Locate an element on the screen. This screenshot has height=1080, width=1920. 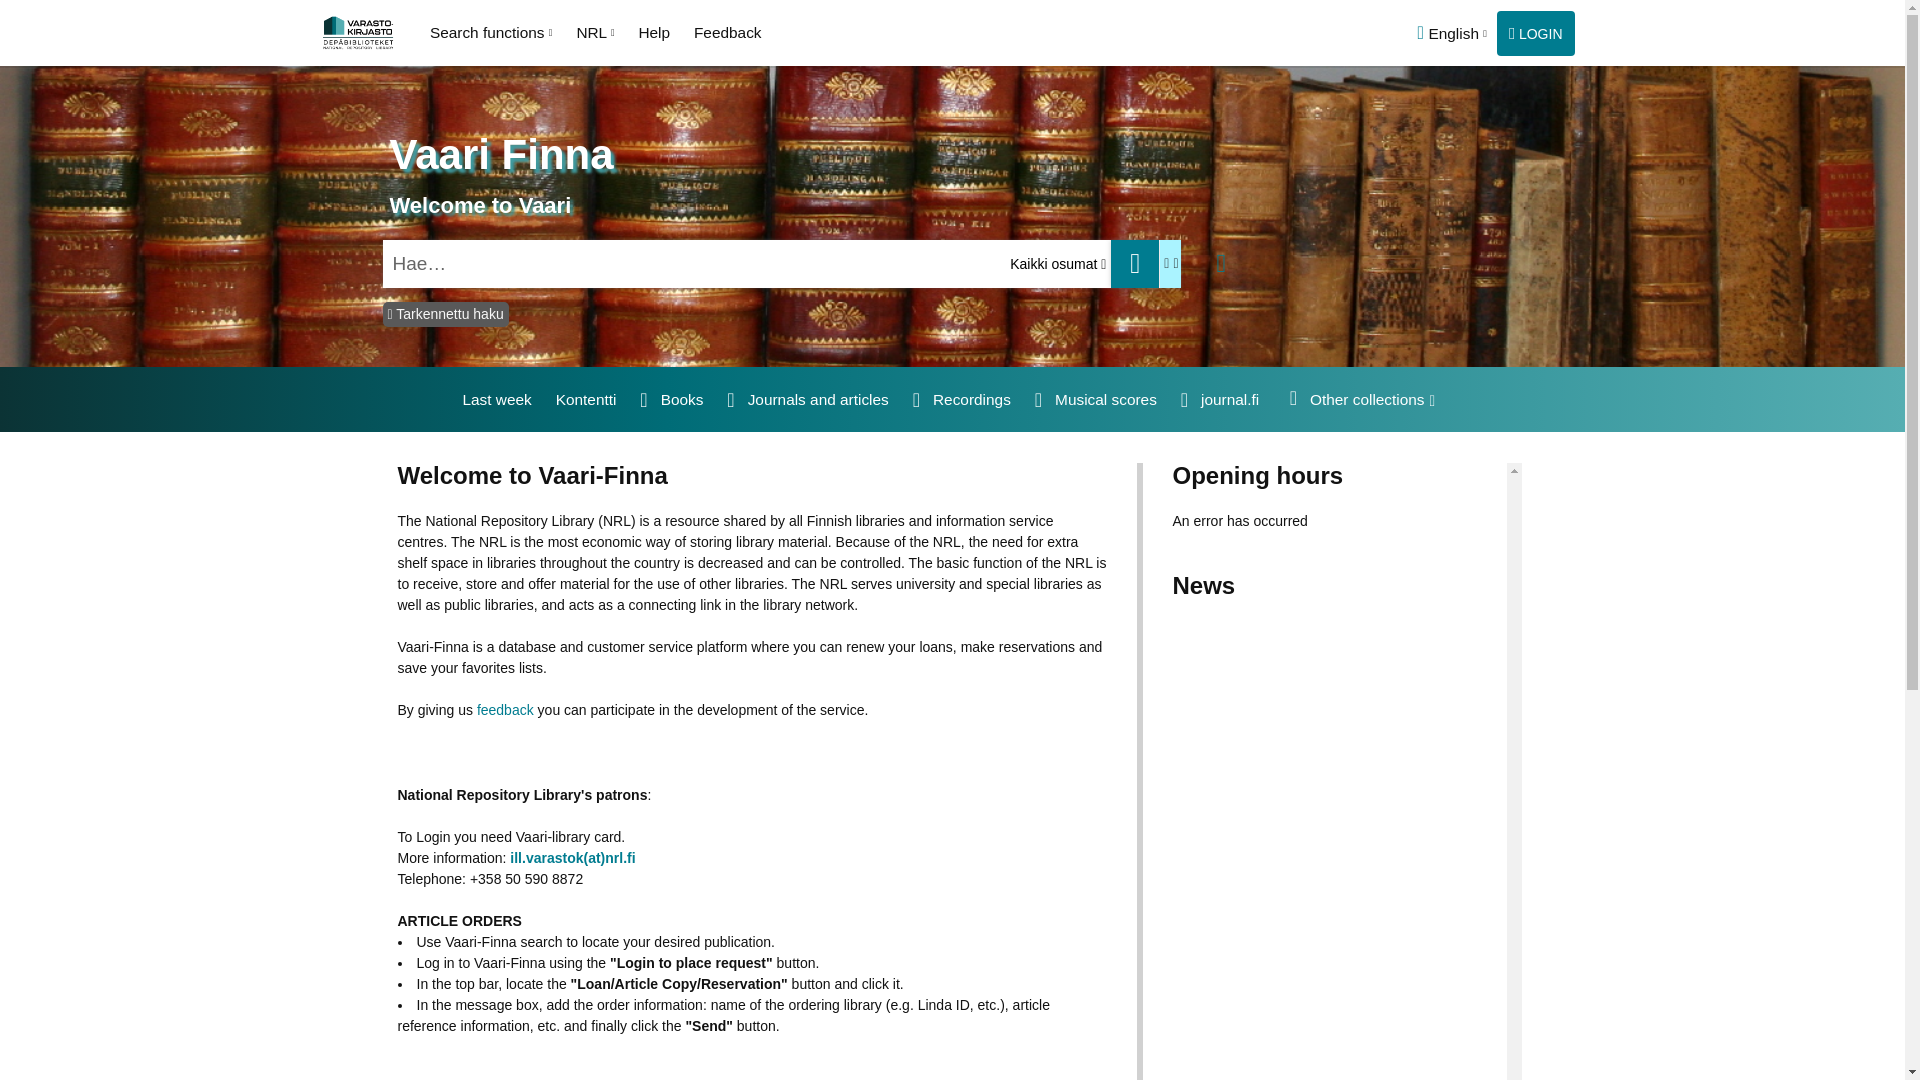
Help is located at coordinates (653, 32).